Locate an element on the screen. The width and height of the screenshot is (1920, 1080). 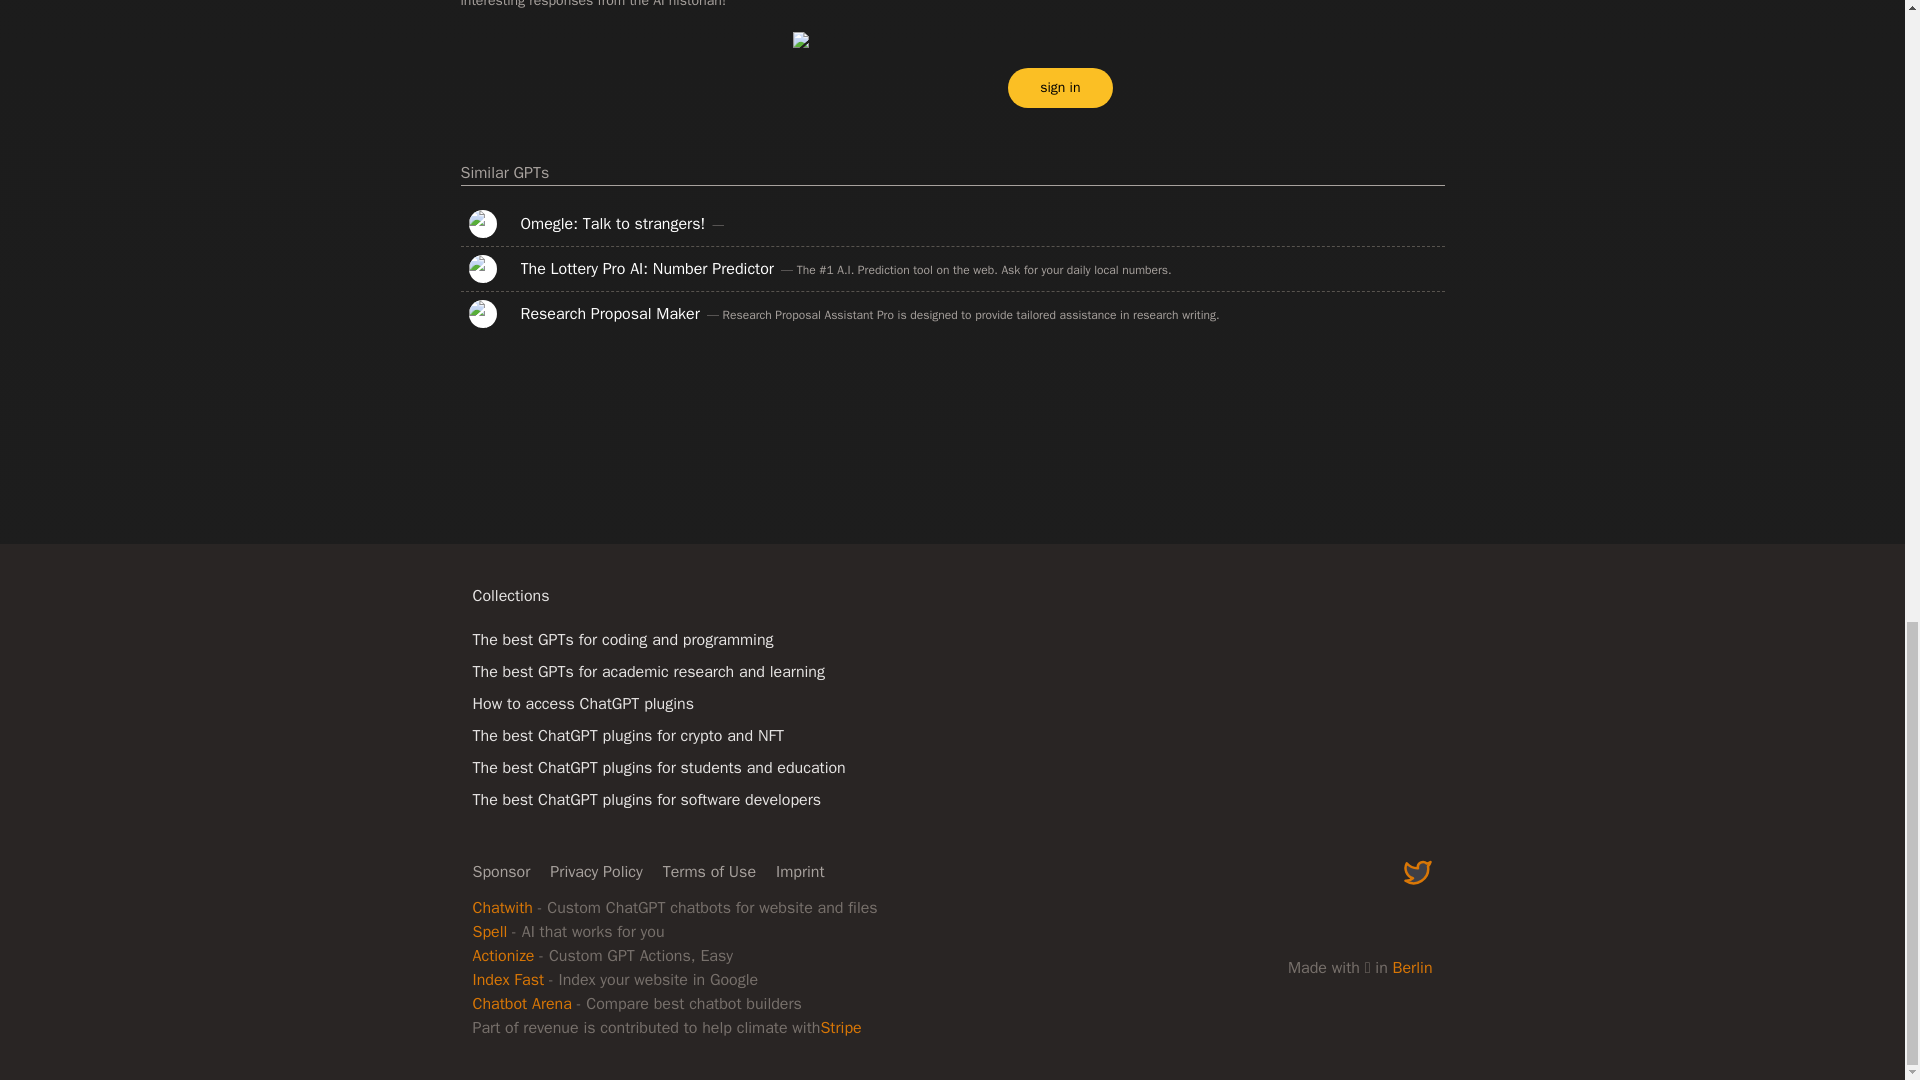
How to access ChatGPT plugins is located at coordinates (582, 704).